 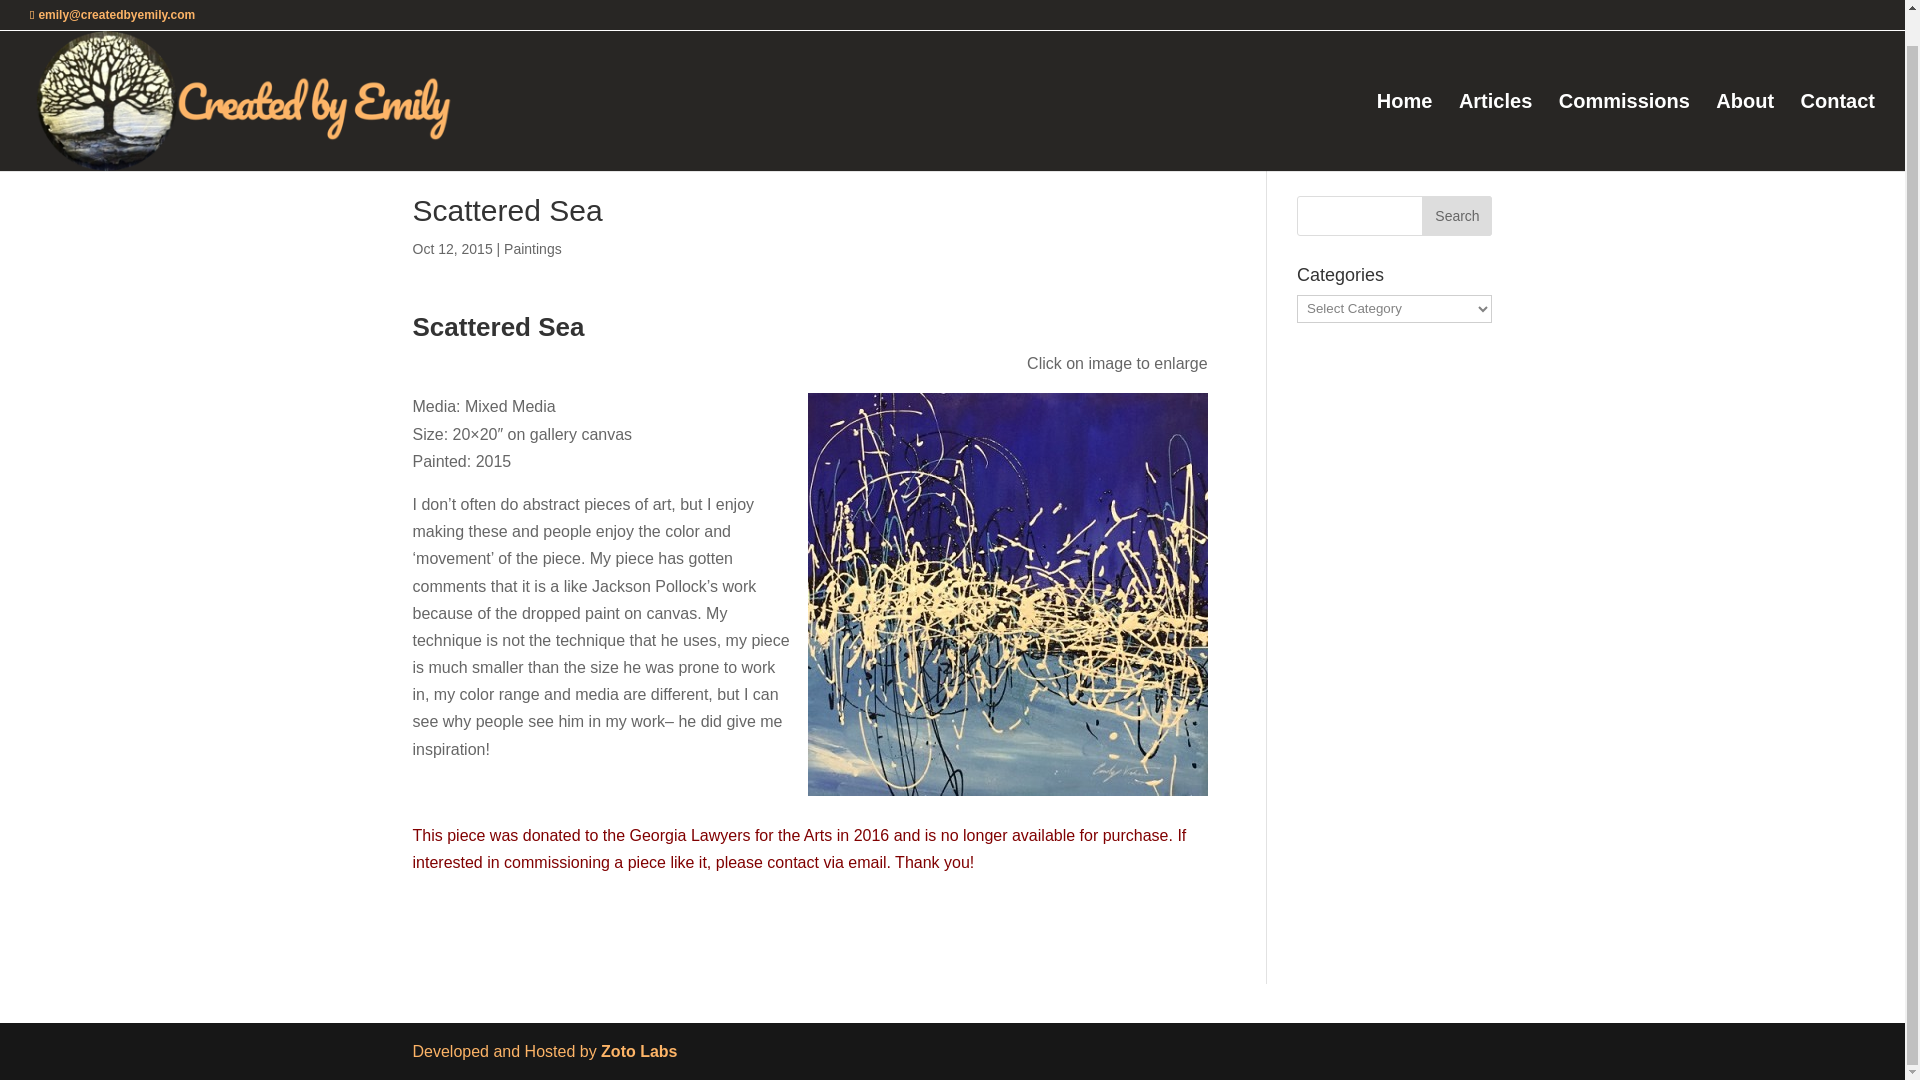 What do you see at coordinates (1496, 99) in the screenshot?
I see `Articles` at bounding box center [1496, 99].